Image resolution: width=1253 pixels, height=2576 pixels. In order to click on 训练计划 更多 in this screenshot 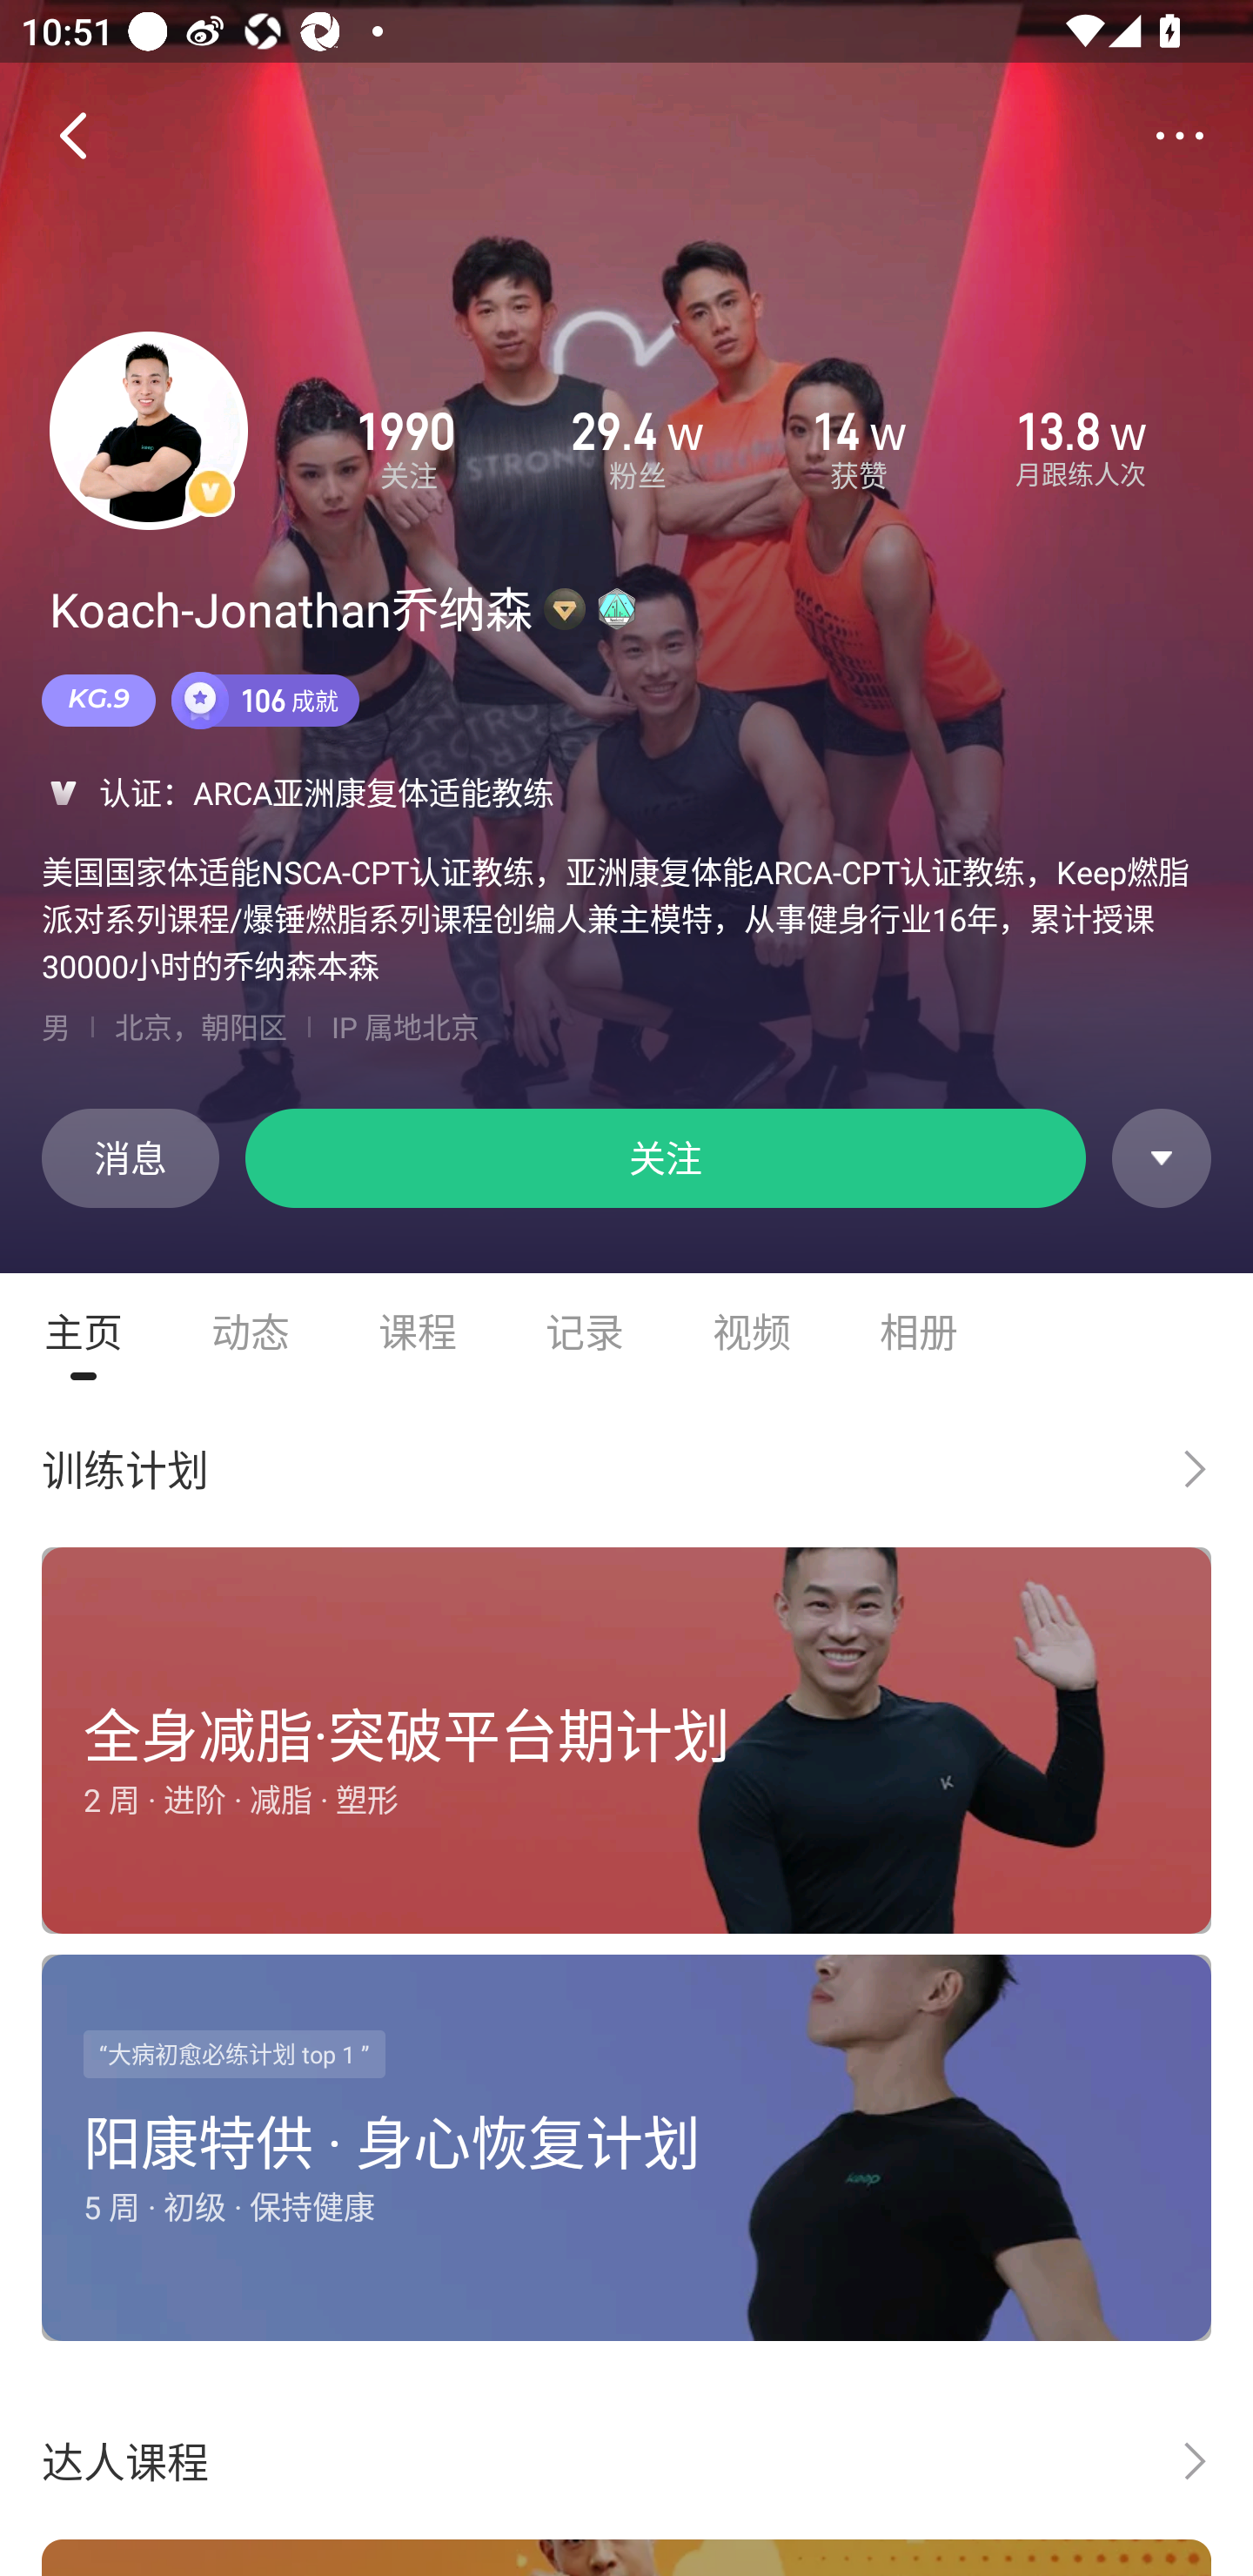, I will do `click(626, 1469)`.